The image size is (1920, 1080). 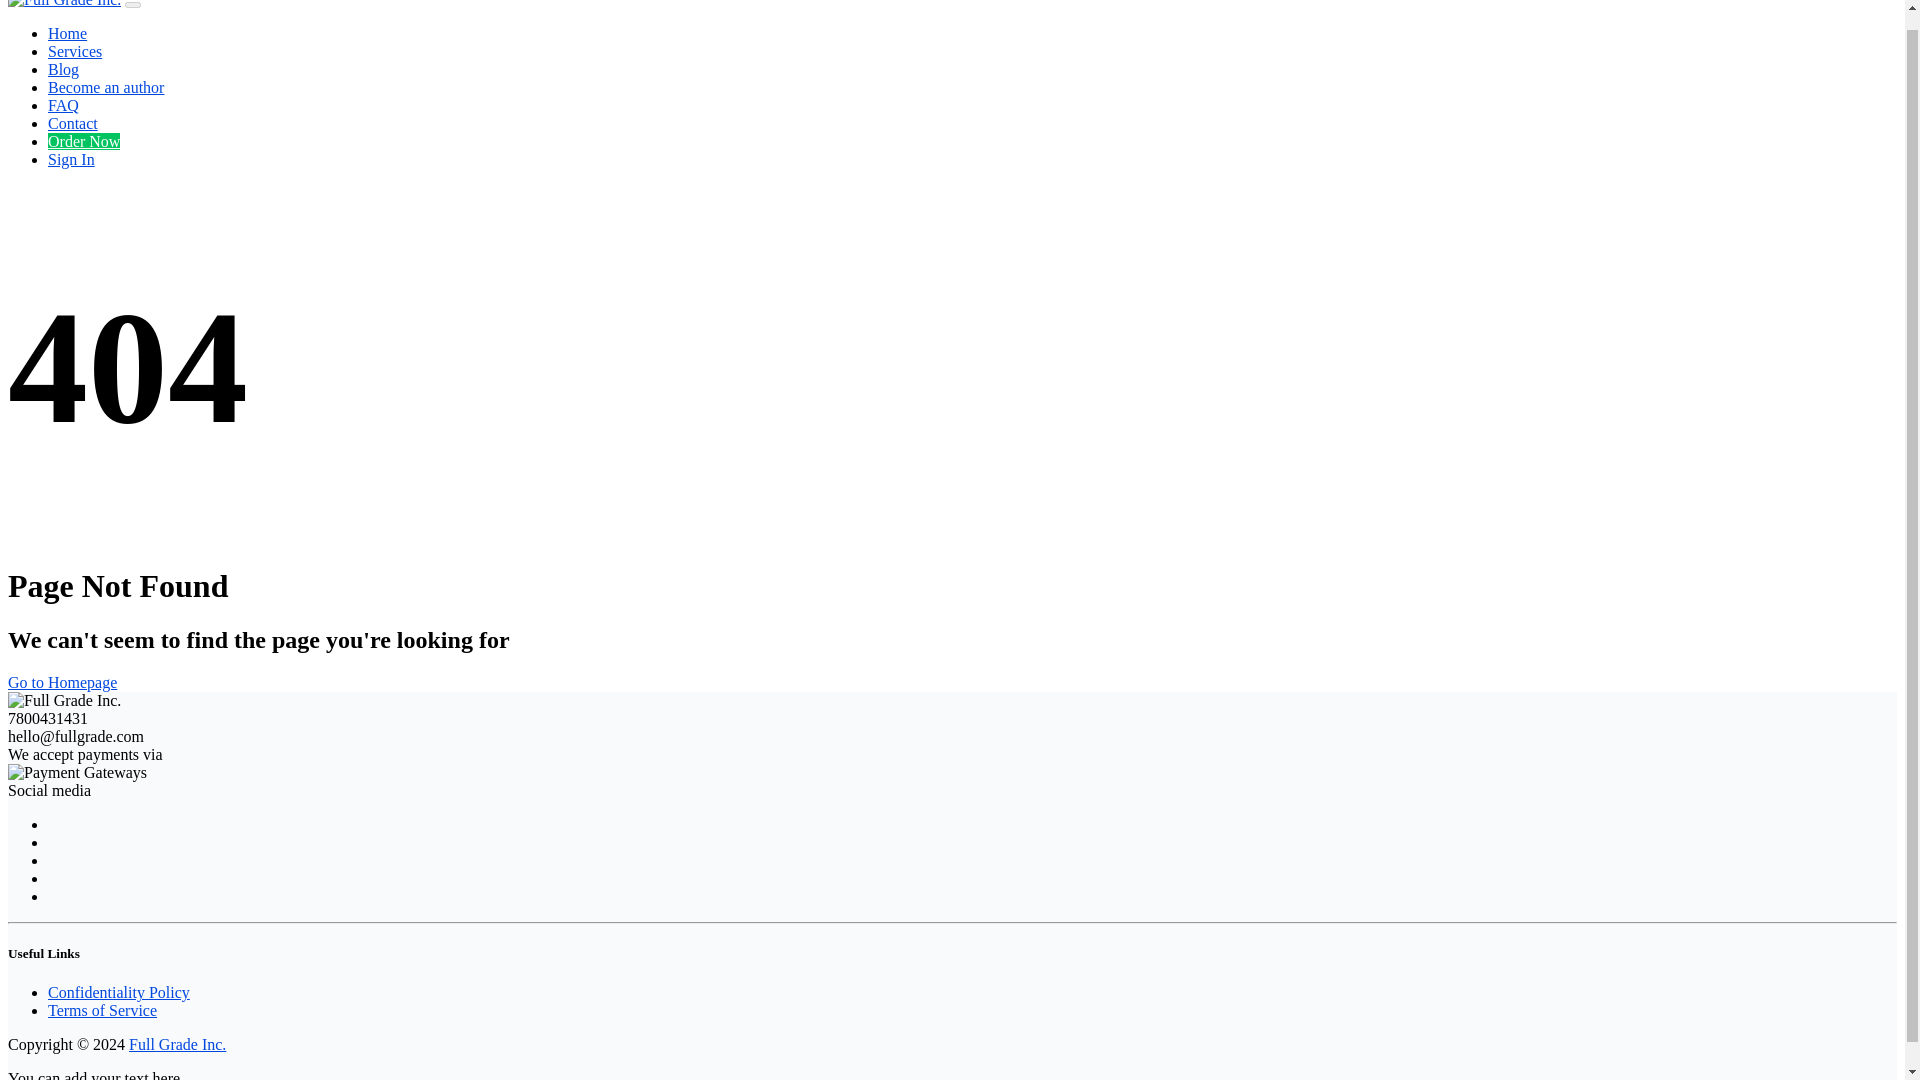 I want to click on Contact, so click(x=72, y=122).